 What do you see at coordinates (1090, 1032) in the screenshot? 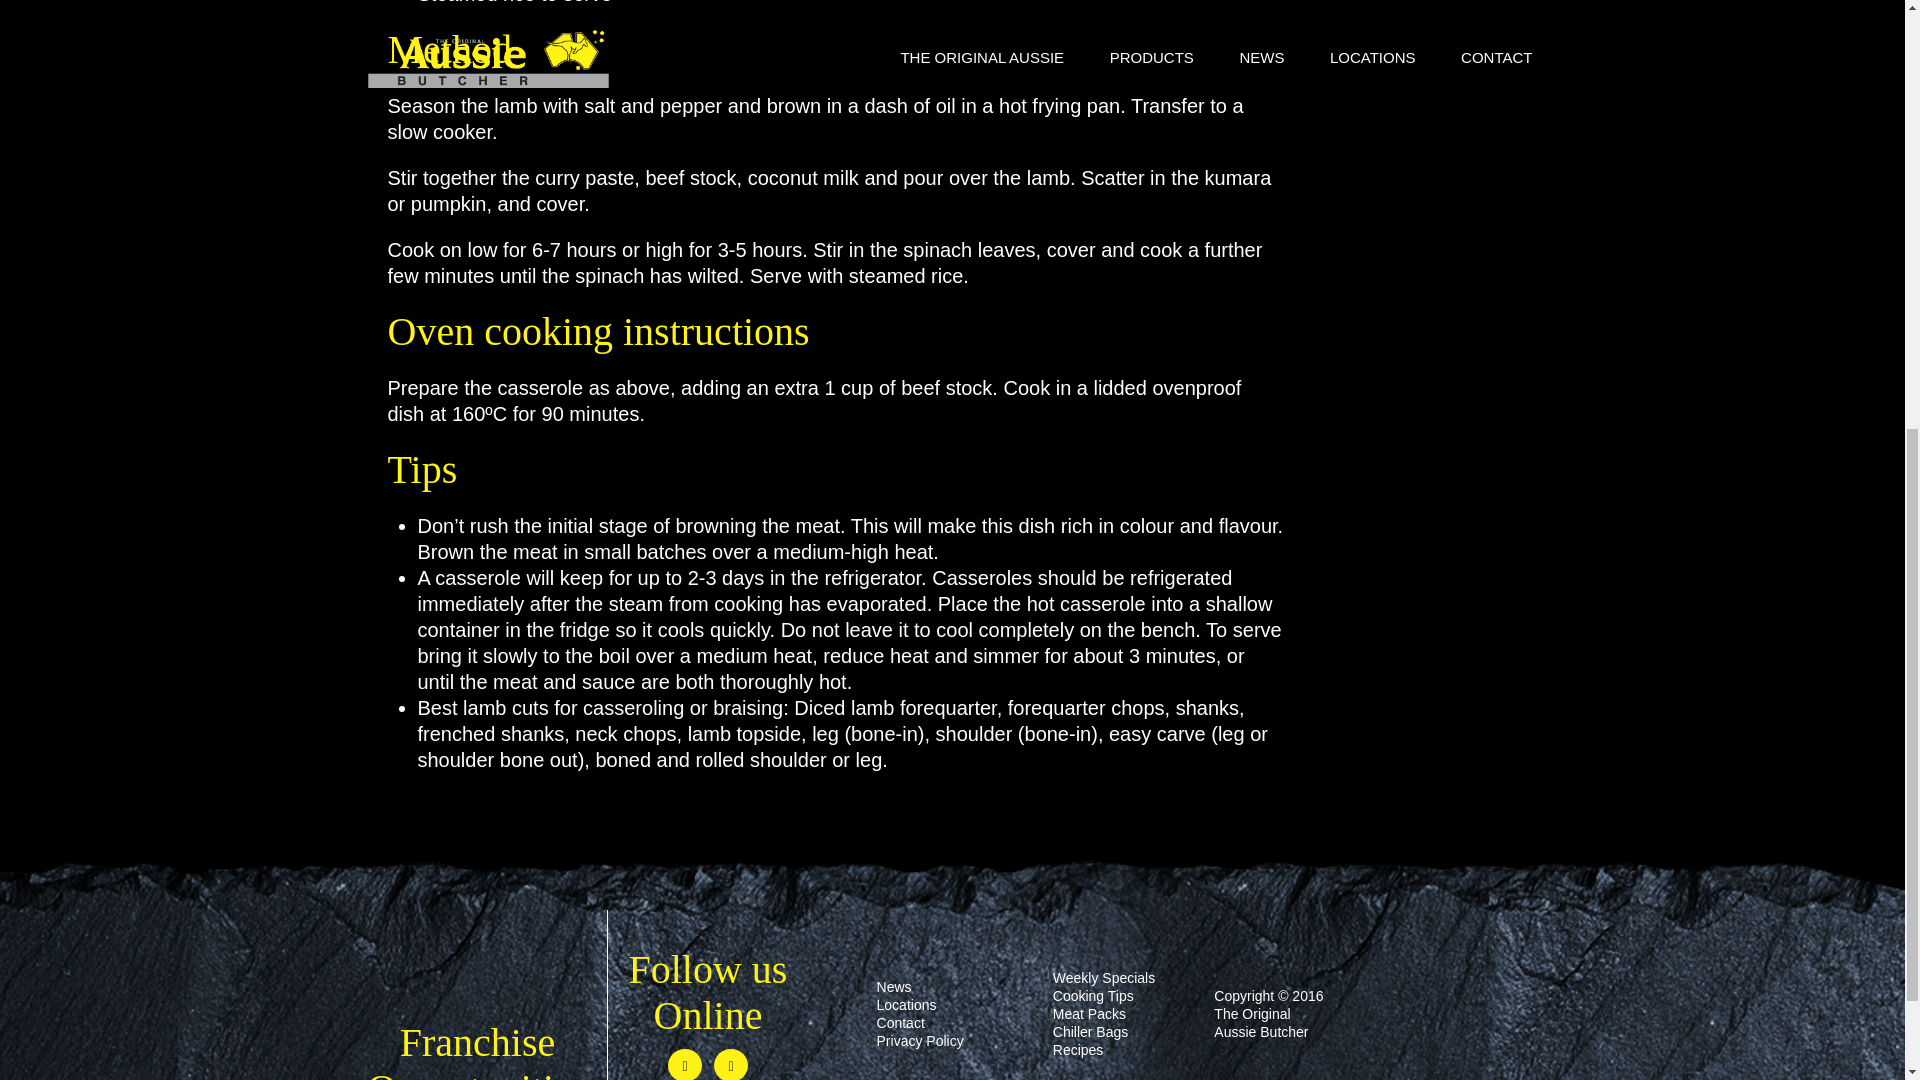
I see `Chiller Bags` at bounding box center [1090, 1032].